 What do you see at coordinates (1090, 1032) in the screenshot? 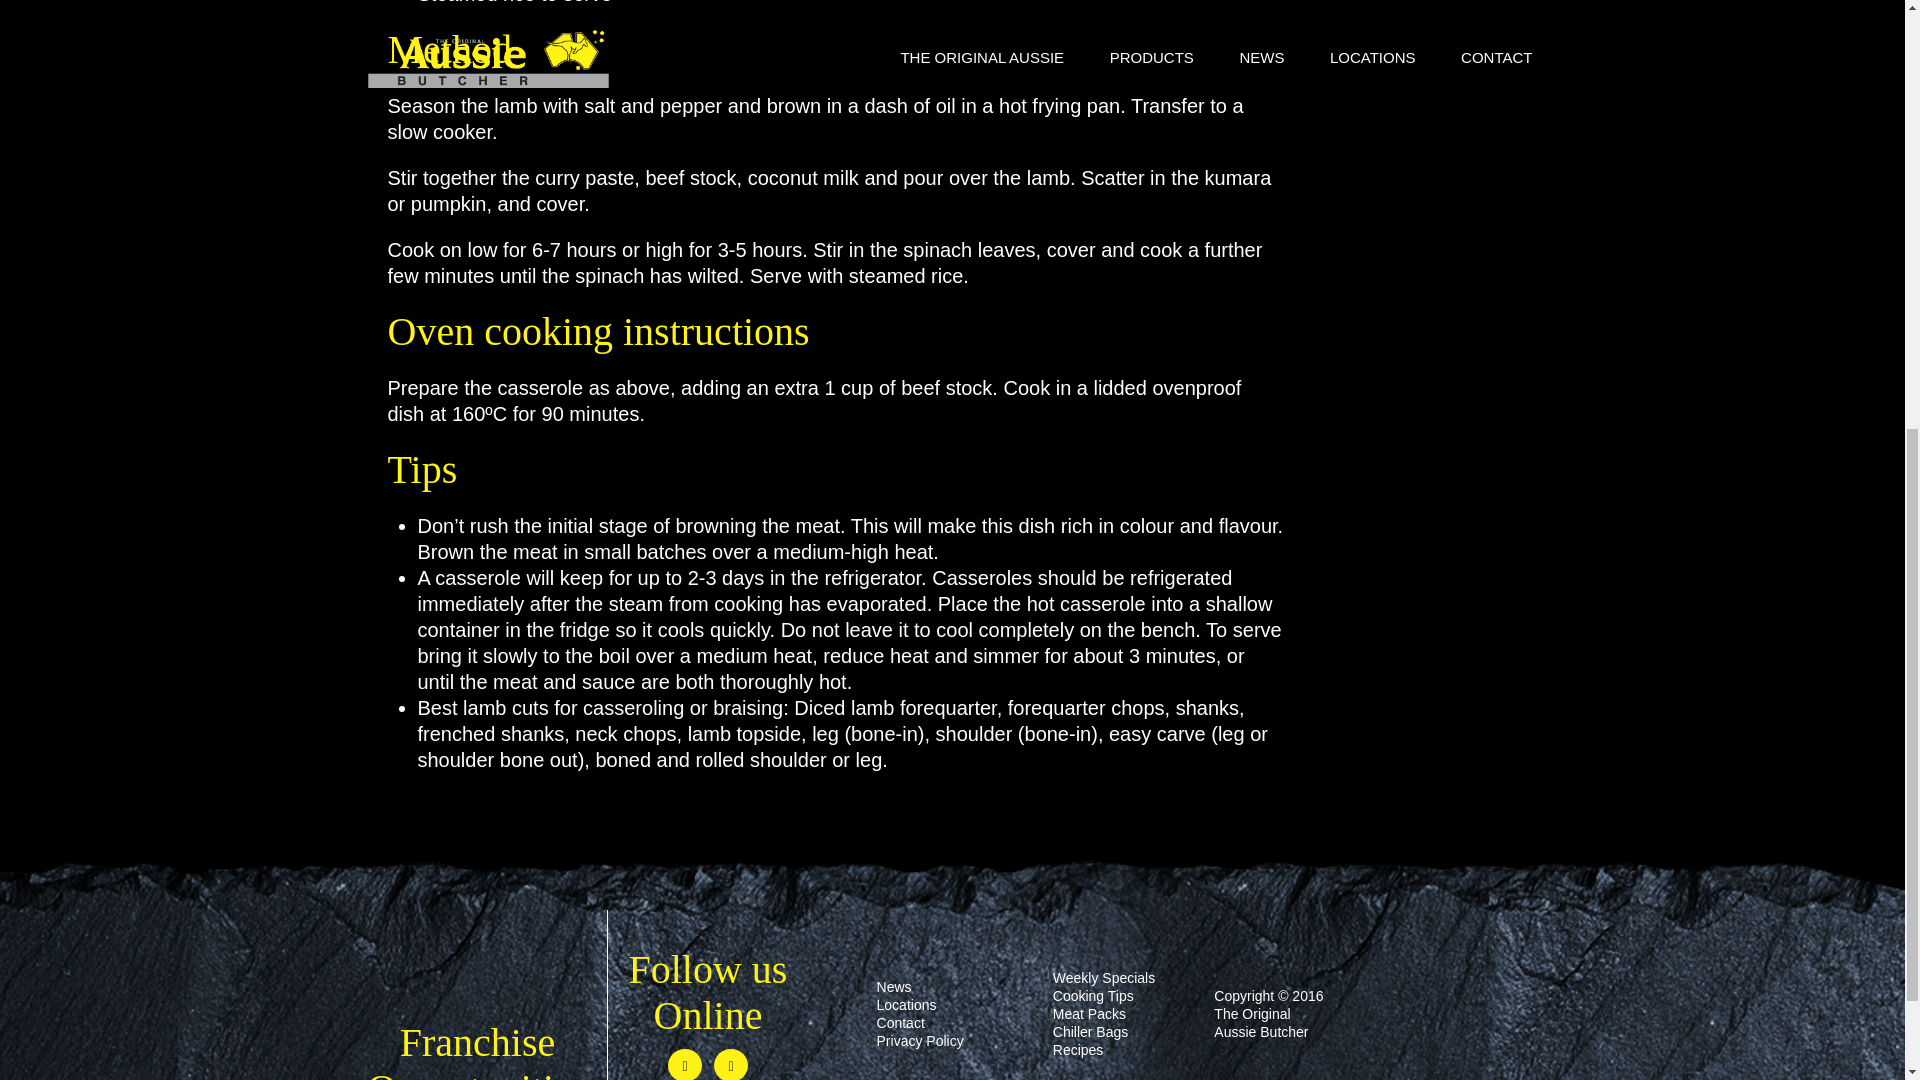
I see `Chiller Bags` at bounding box center [1090, 1032].